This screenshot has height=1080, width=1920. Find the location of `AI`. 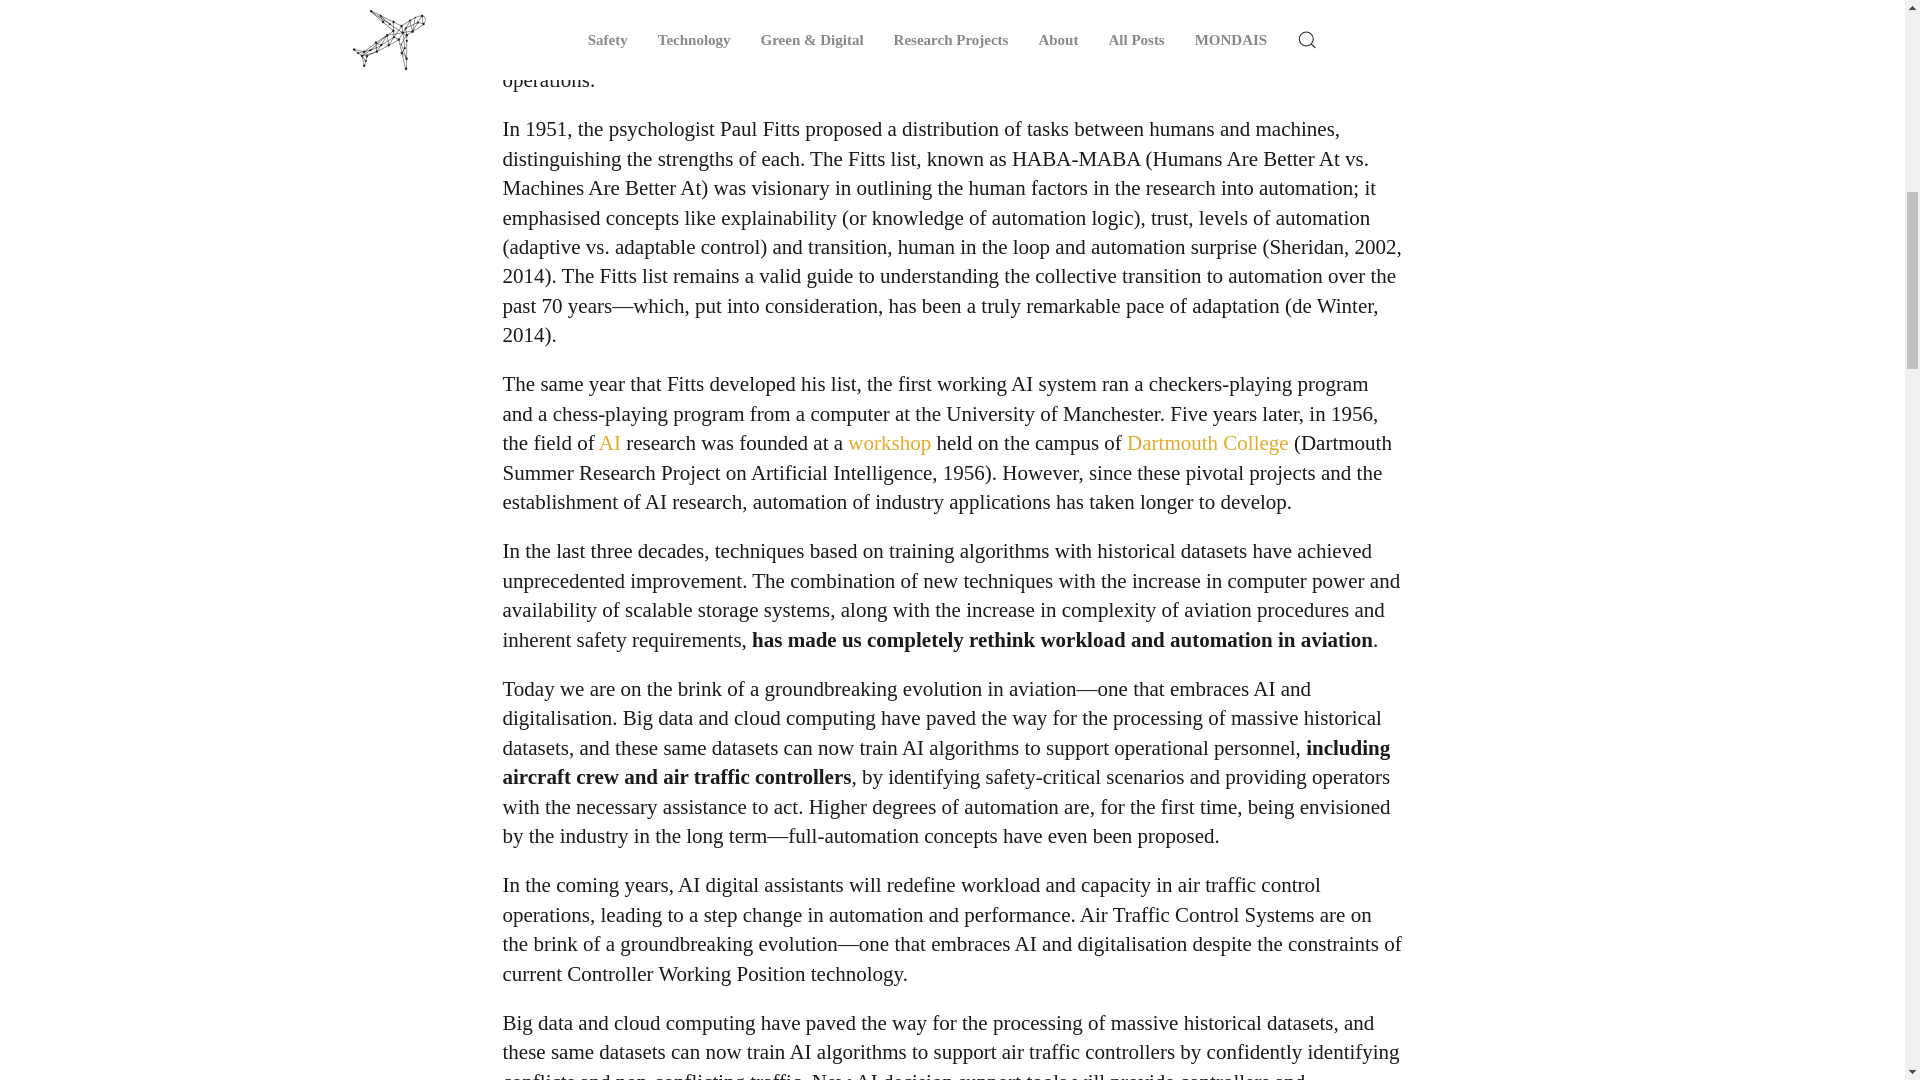

AI is located at coordinates (610, 442).